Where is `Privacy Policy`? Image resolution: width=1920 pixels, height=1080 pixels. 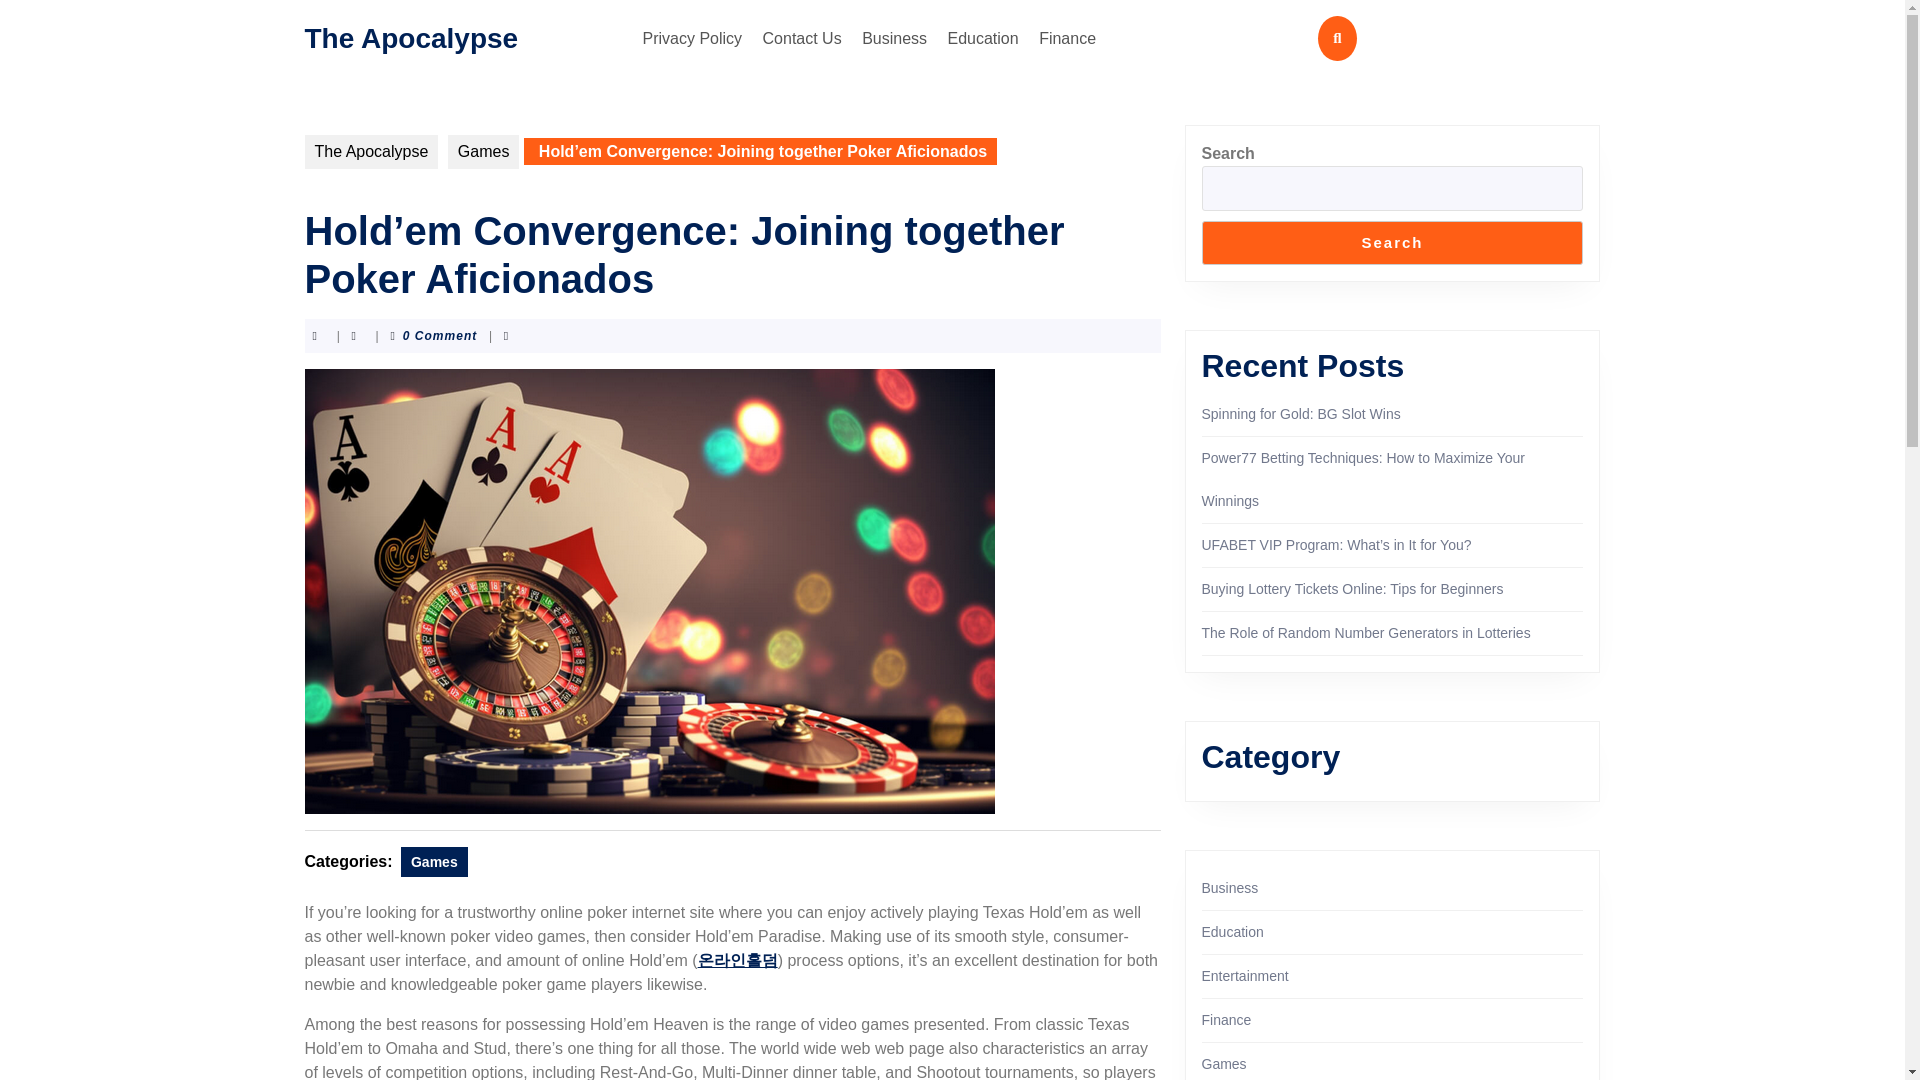 Privacy Policy is located at coordinates (692, 38).